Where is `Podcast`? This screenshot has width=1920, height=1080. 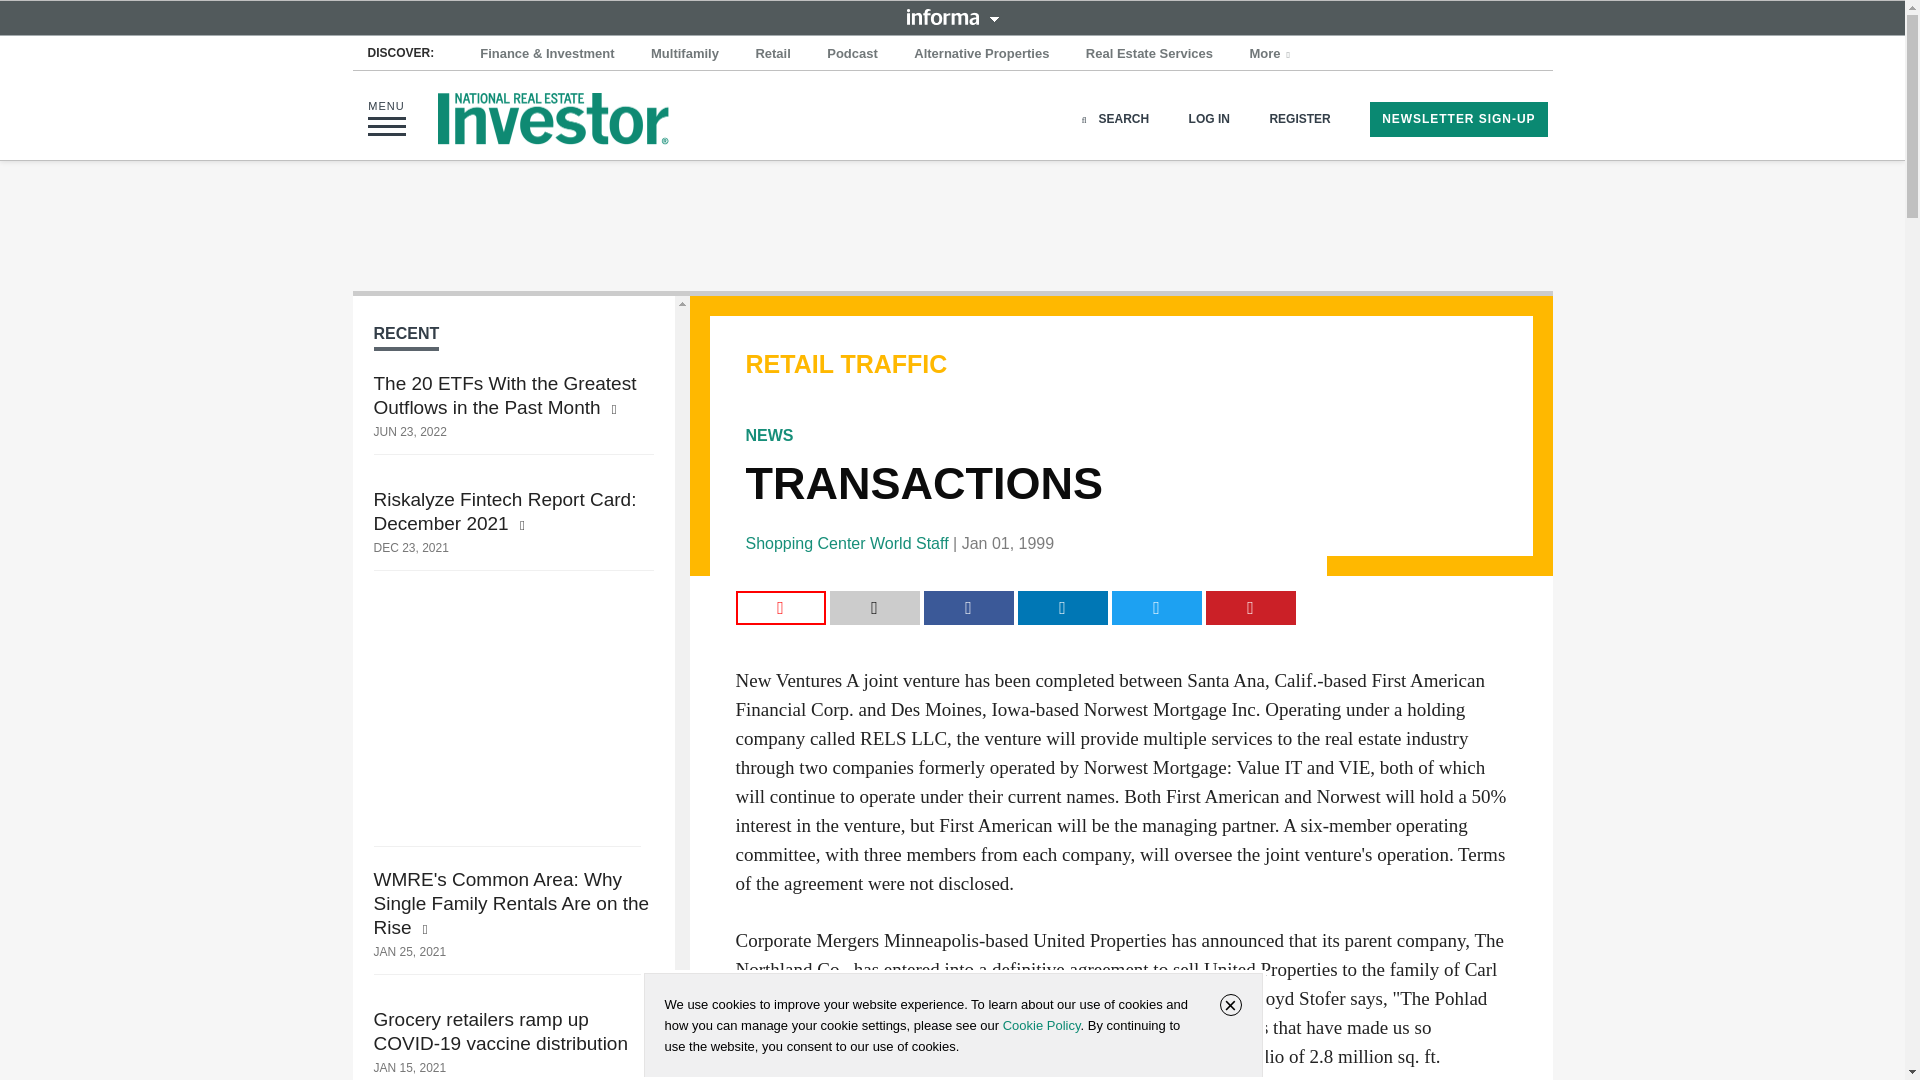 Podcast is located at coordinates (852, 54).